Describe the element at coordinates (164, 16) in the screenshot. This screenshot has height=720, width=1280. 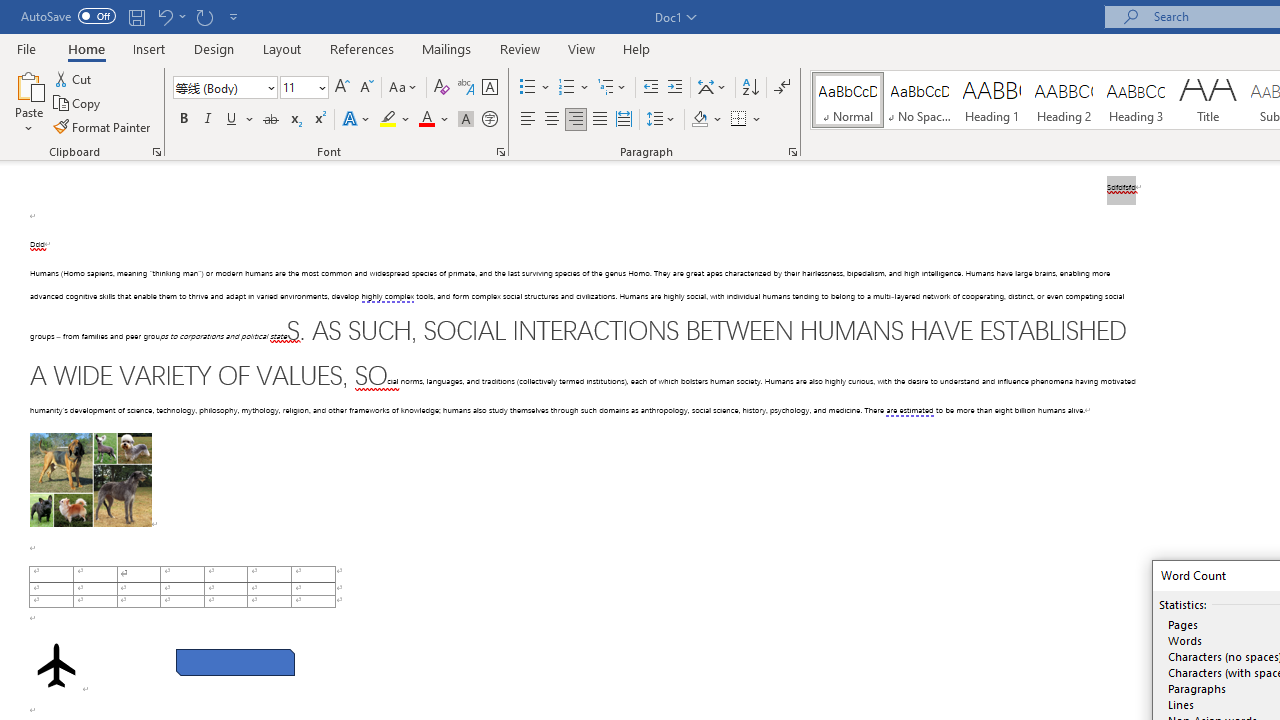
I see `Undo Paragraph Alignment` at that location.